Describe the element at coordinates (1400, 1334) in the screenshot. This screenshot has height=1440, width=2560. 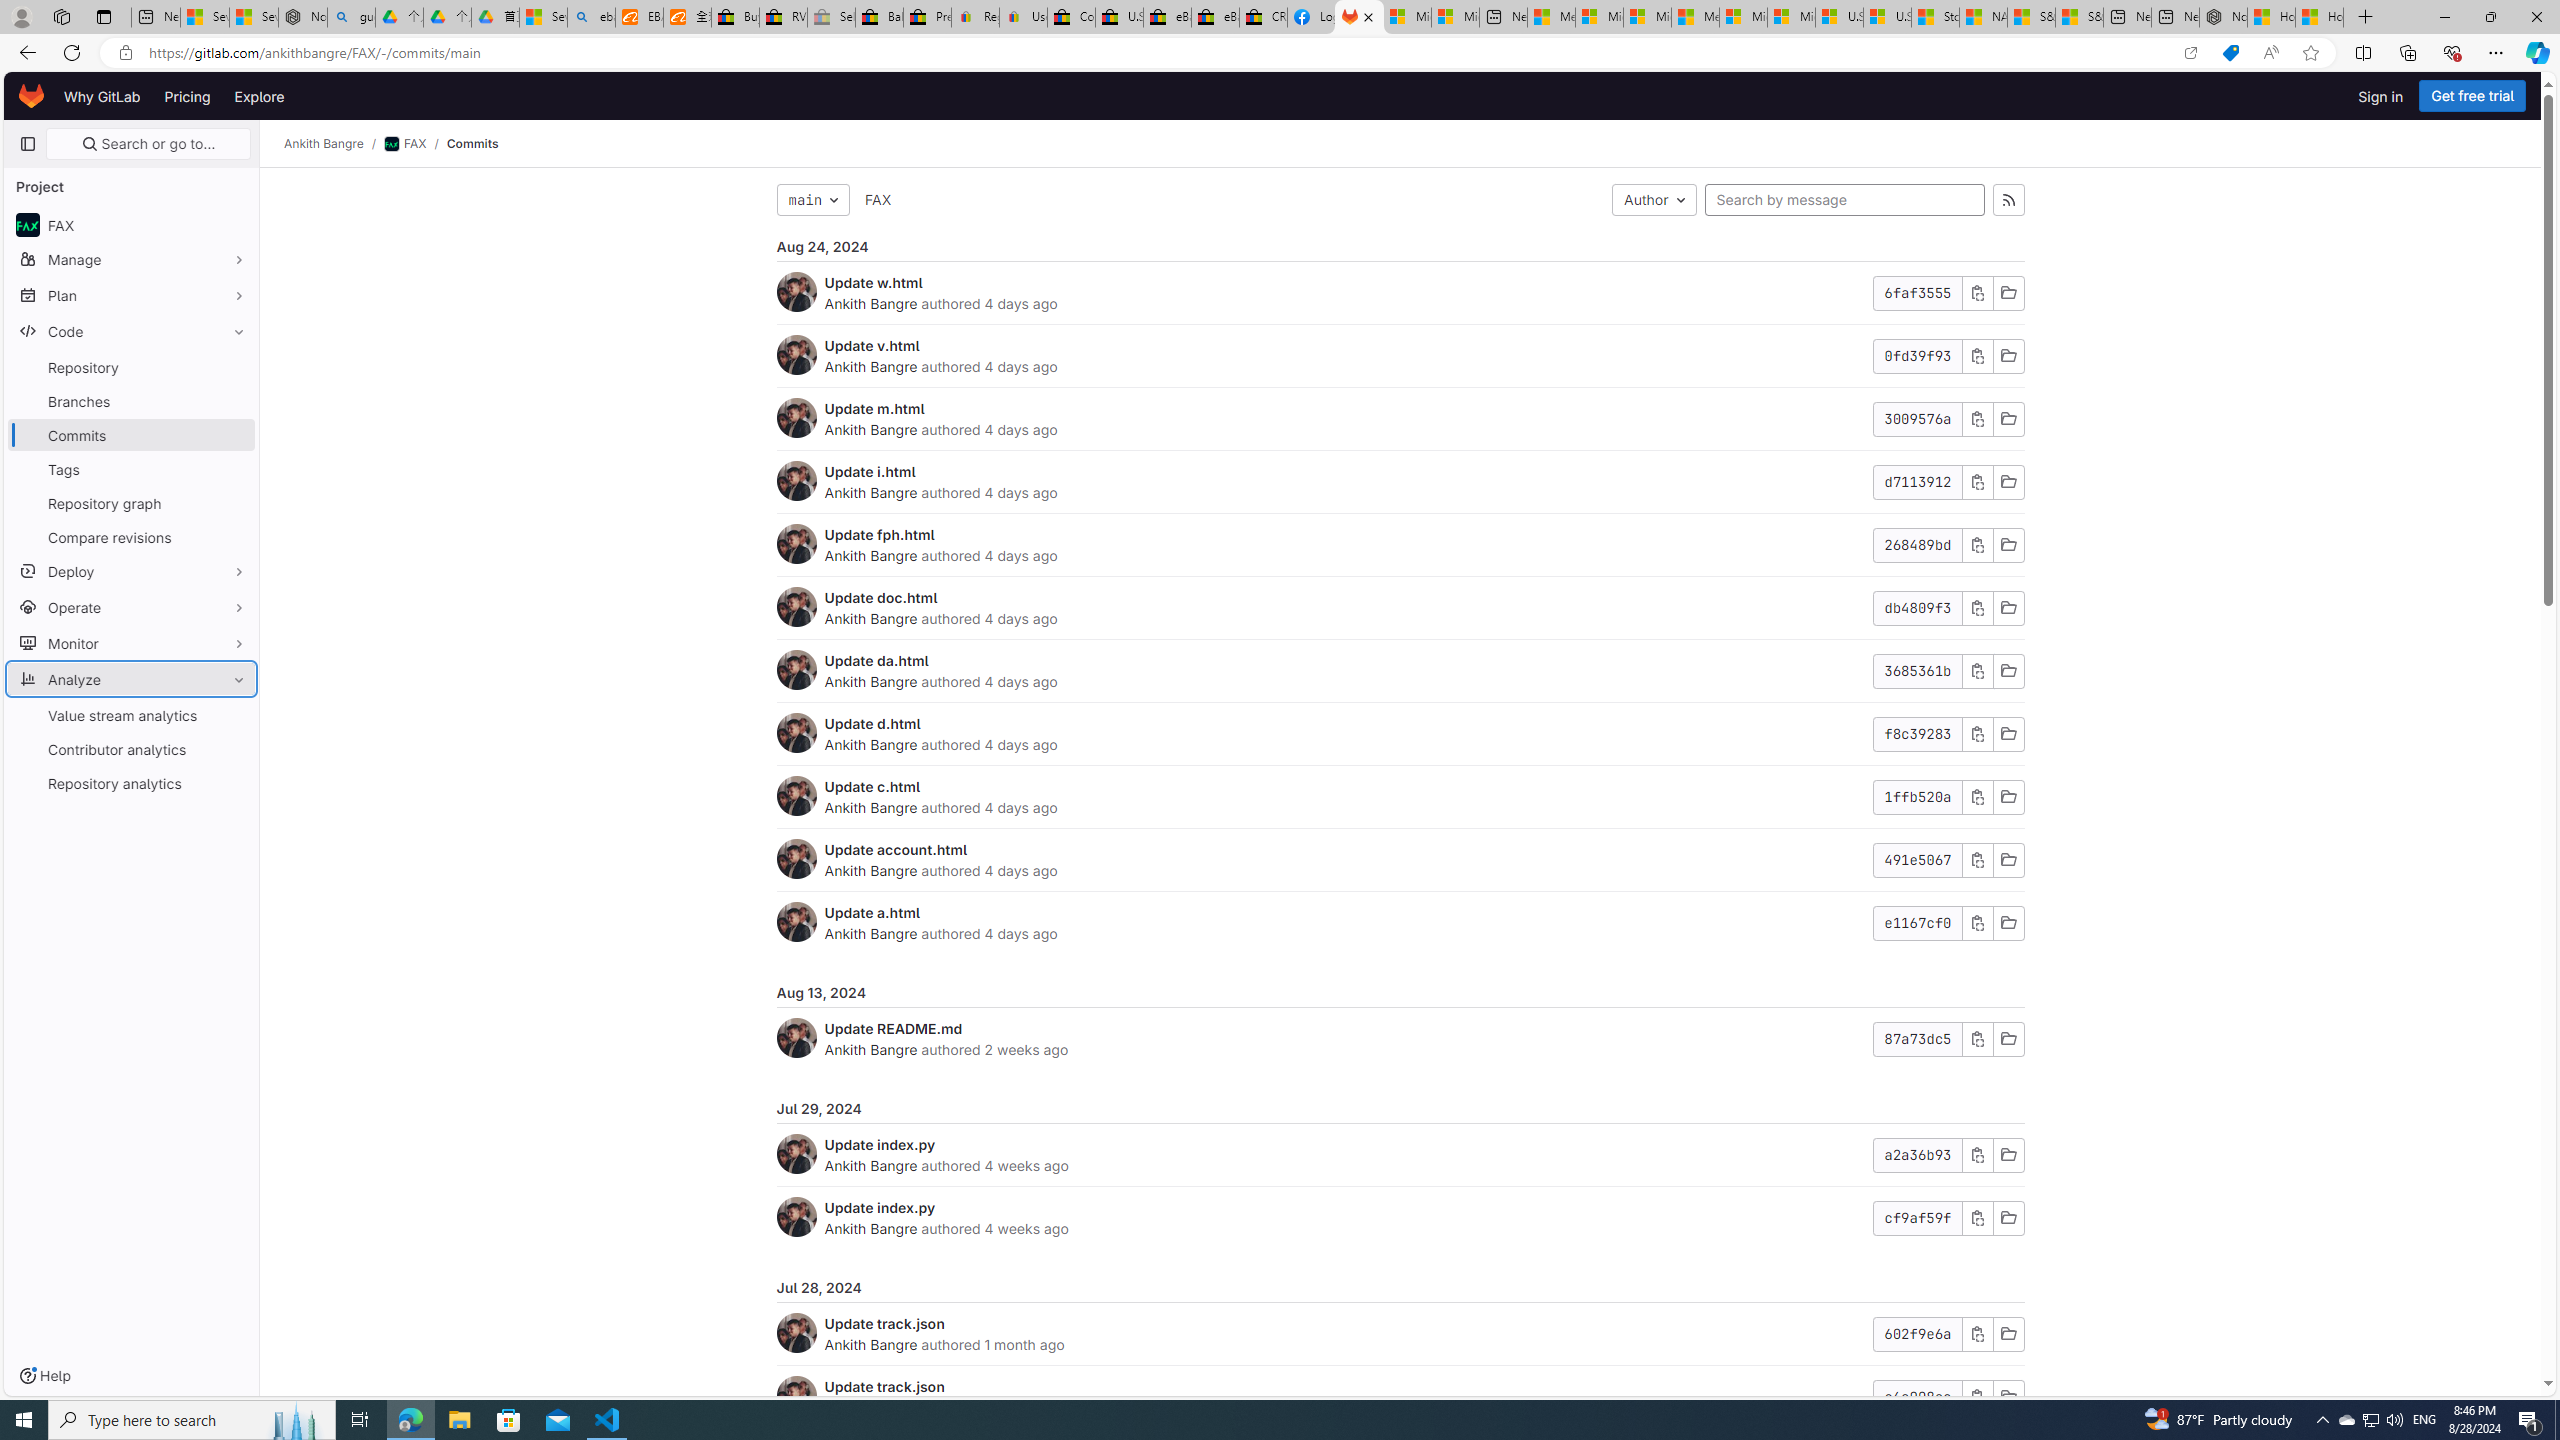
I see `Update track.jsonAnkith Bangre authored 1 month ago602f9e6a` at that location.